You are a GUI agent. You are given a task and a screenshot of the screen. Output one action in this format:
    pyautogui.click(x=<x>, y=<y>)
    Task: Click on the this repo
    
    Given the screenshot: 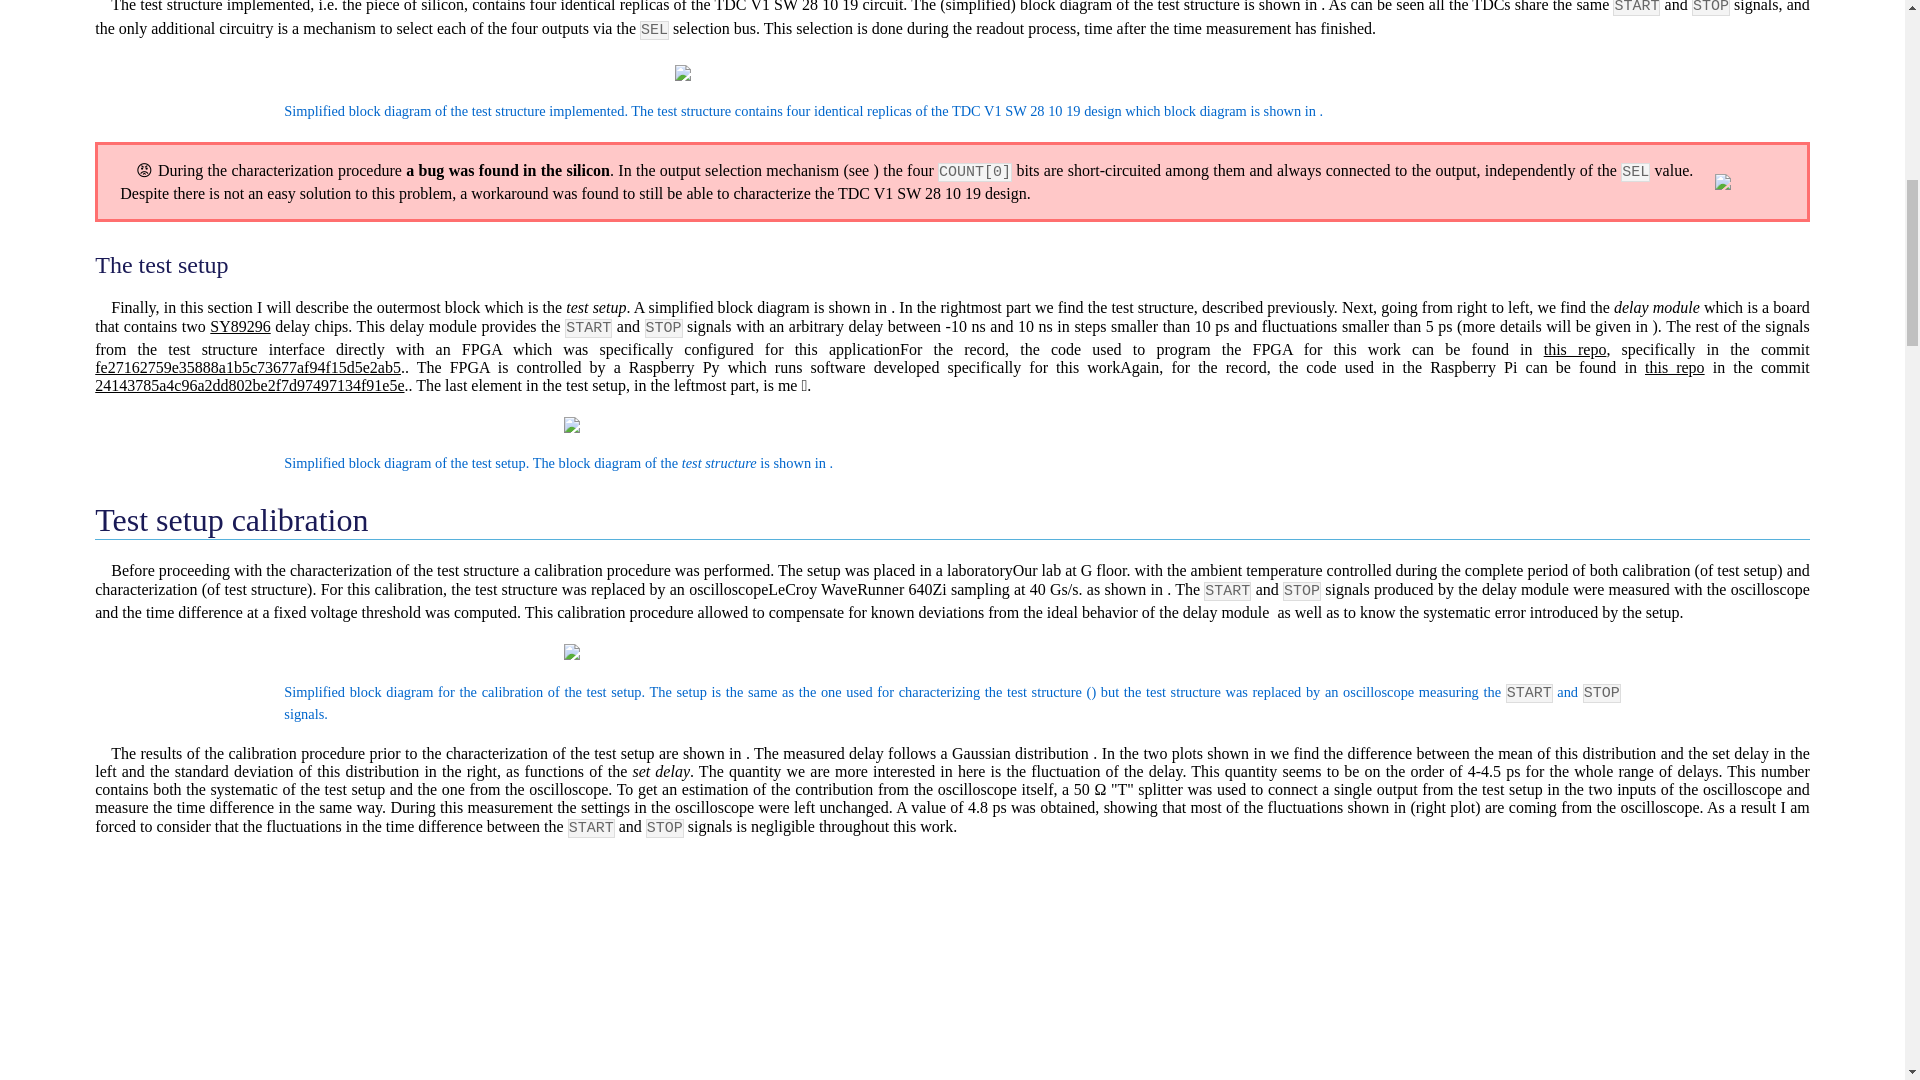 What is the action you would take?
    pyautogui.click(x=1674, y=366)
    